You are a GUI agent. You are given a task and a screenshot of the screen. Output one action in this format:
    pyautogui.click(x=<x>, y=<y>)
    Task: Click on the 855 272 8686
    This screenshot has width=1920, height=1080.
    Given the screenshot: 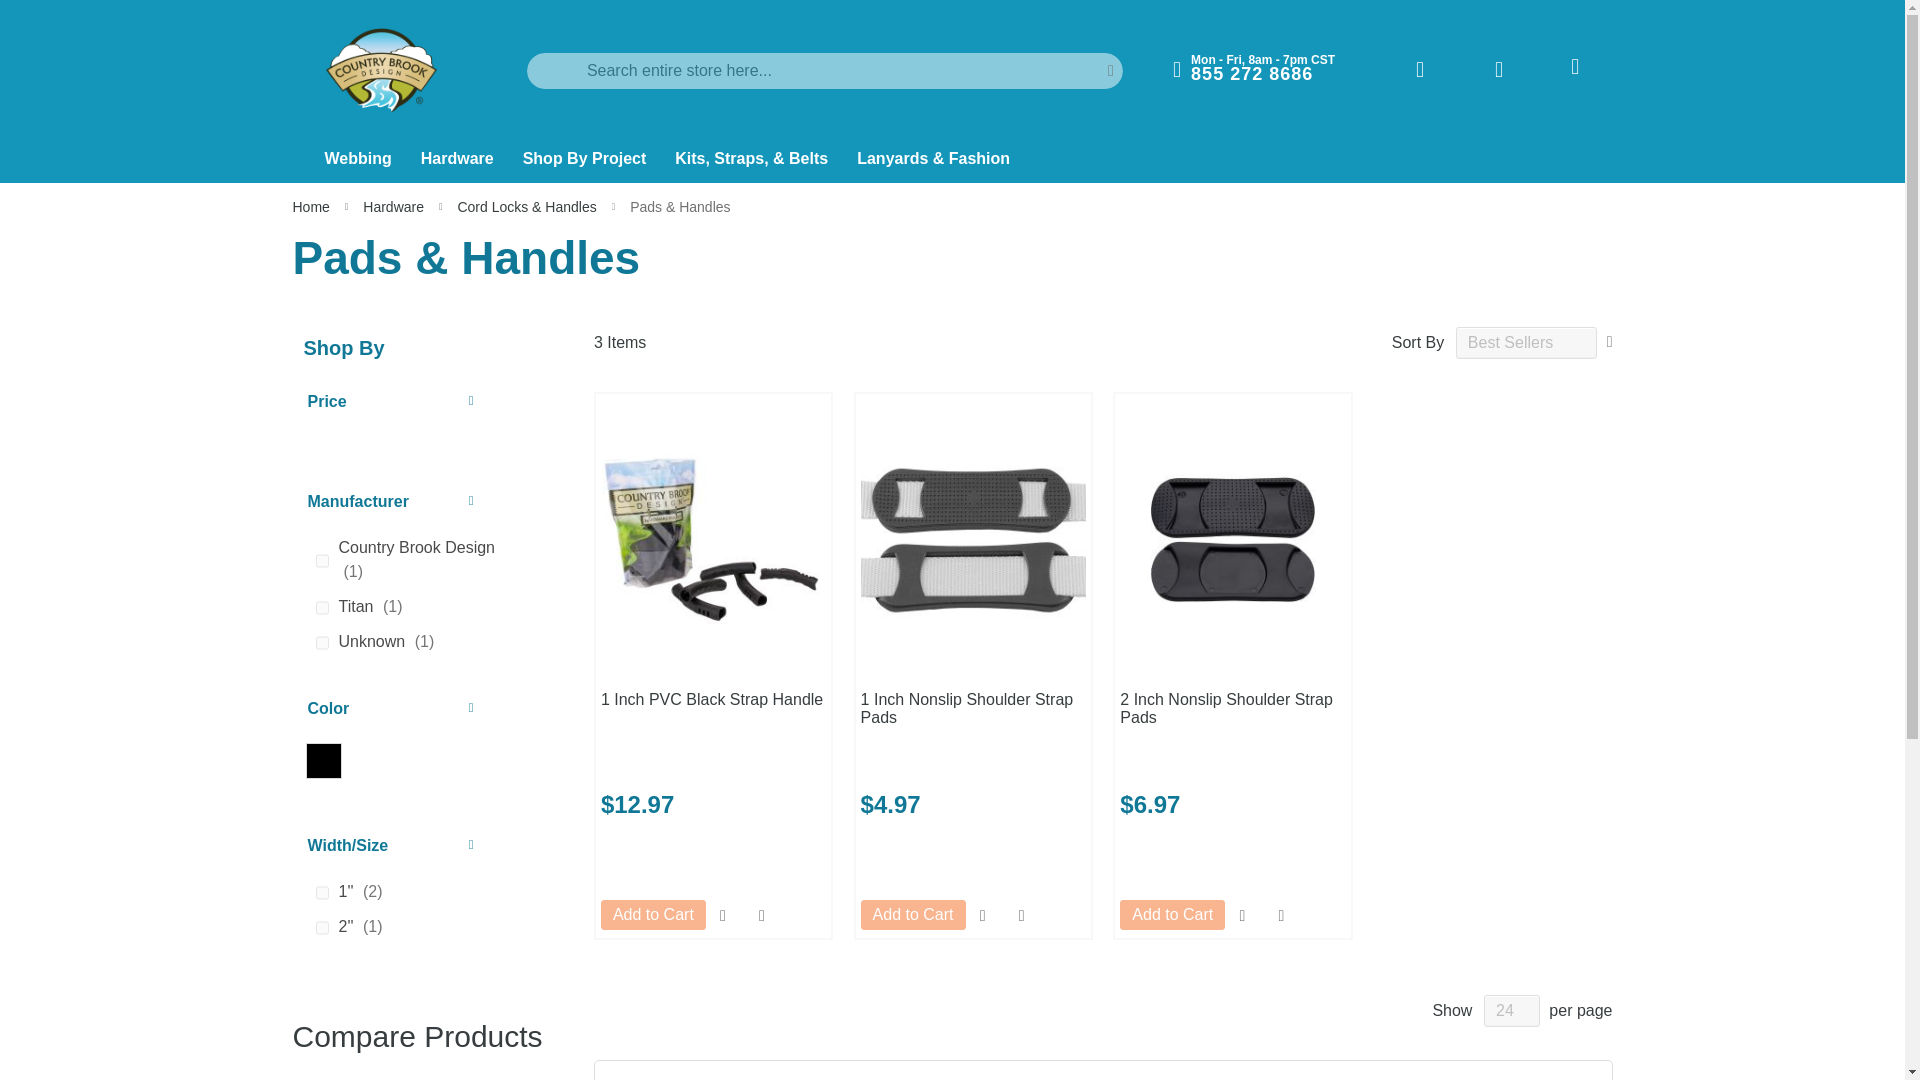 What is the action you would take?
    pyautogui.click(x=1252, y=74)
    